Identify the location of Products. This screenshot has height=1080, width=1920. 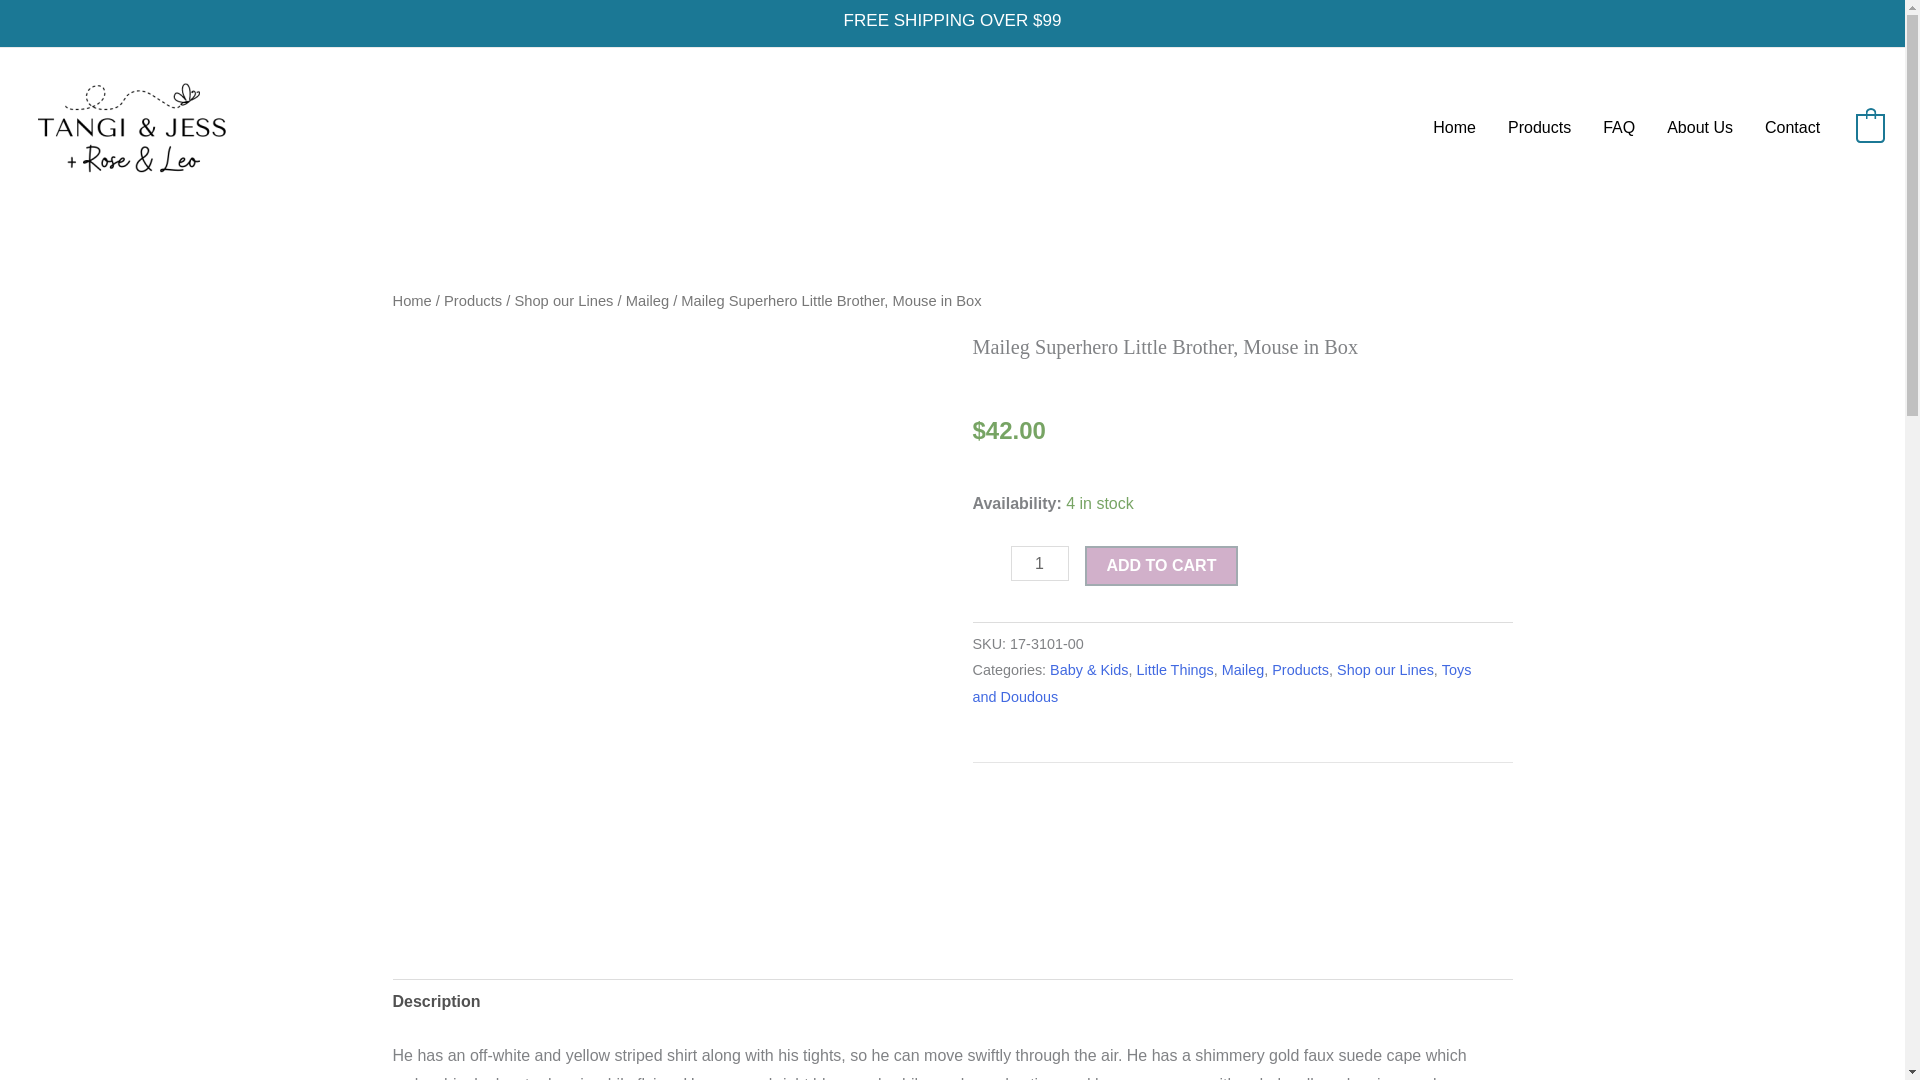
(1300, 670).